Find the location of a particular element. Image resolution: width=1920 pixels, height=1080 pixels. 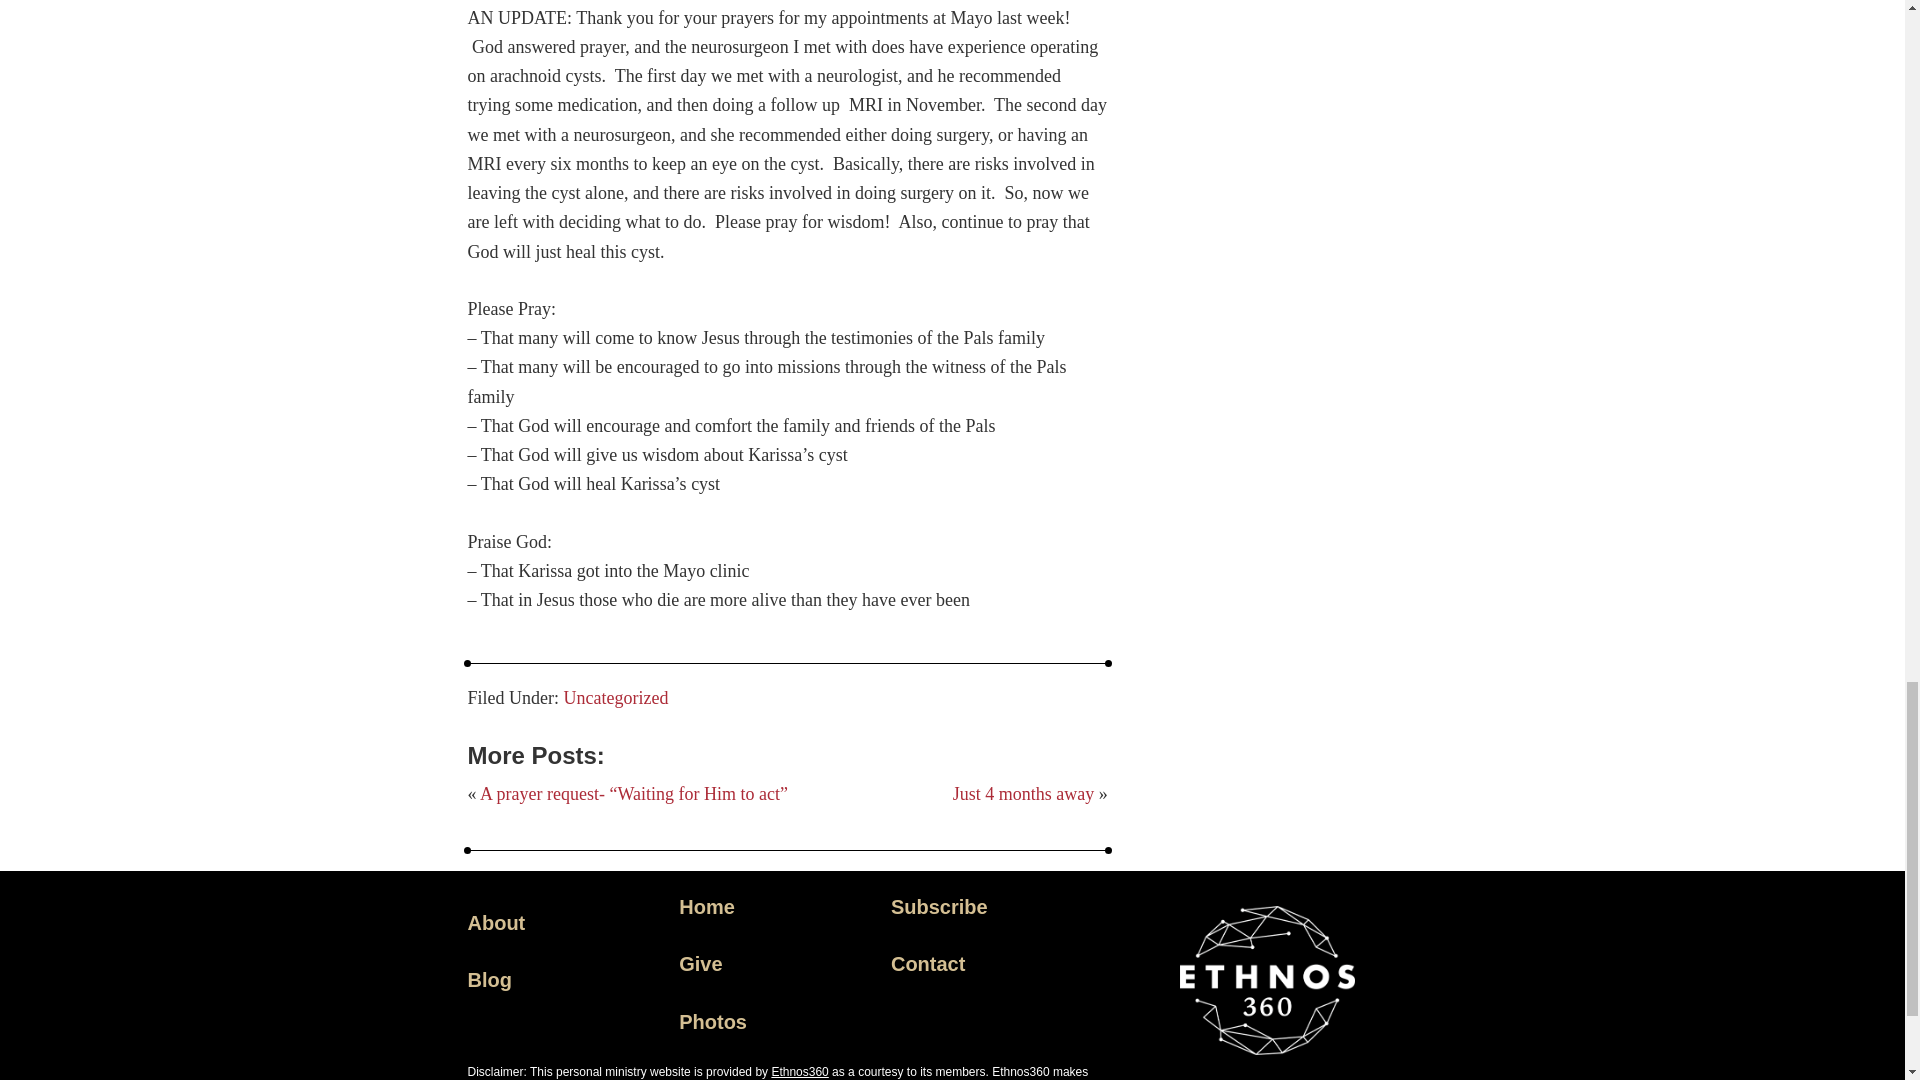

Uncategorized is located at coordinates (616, 698).